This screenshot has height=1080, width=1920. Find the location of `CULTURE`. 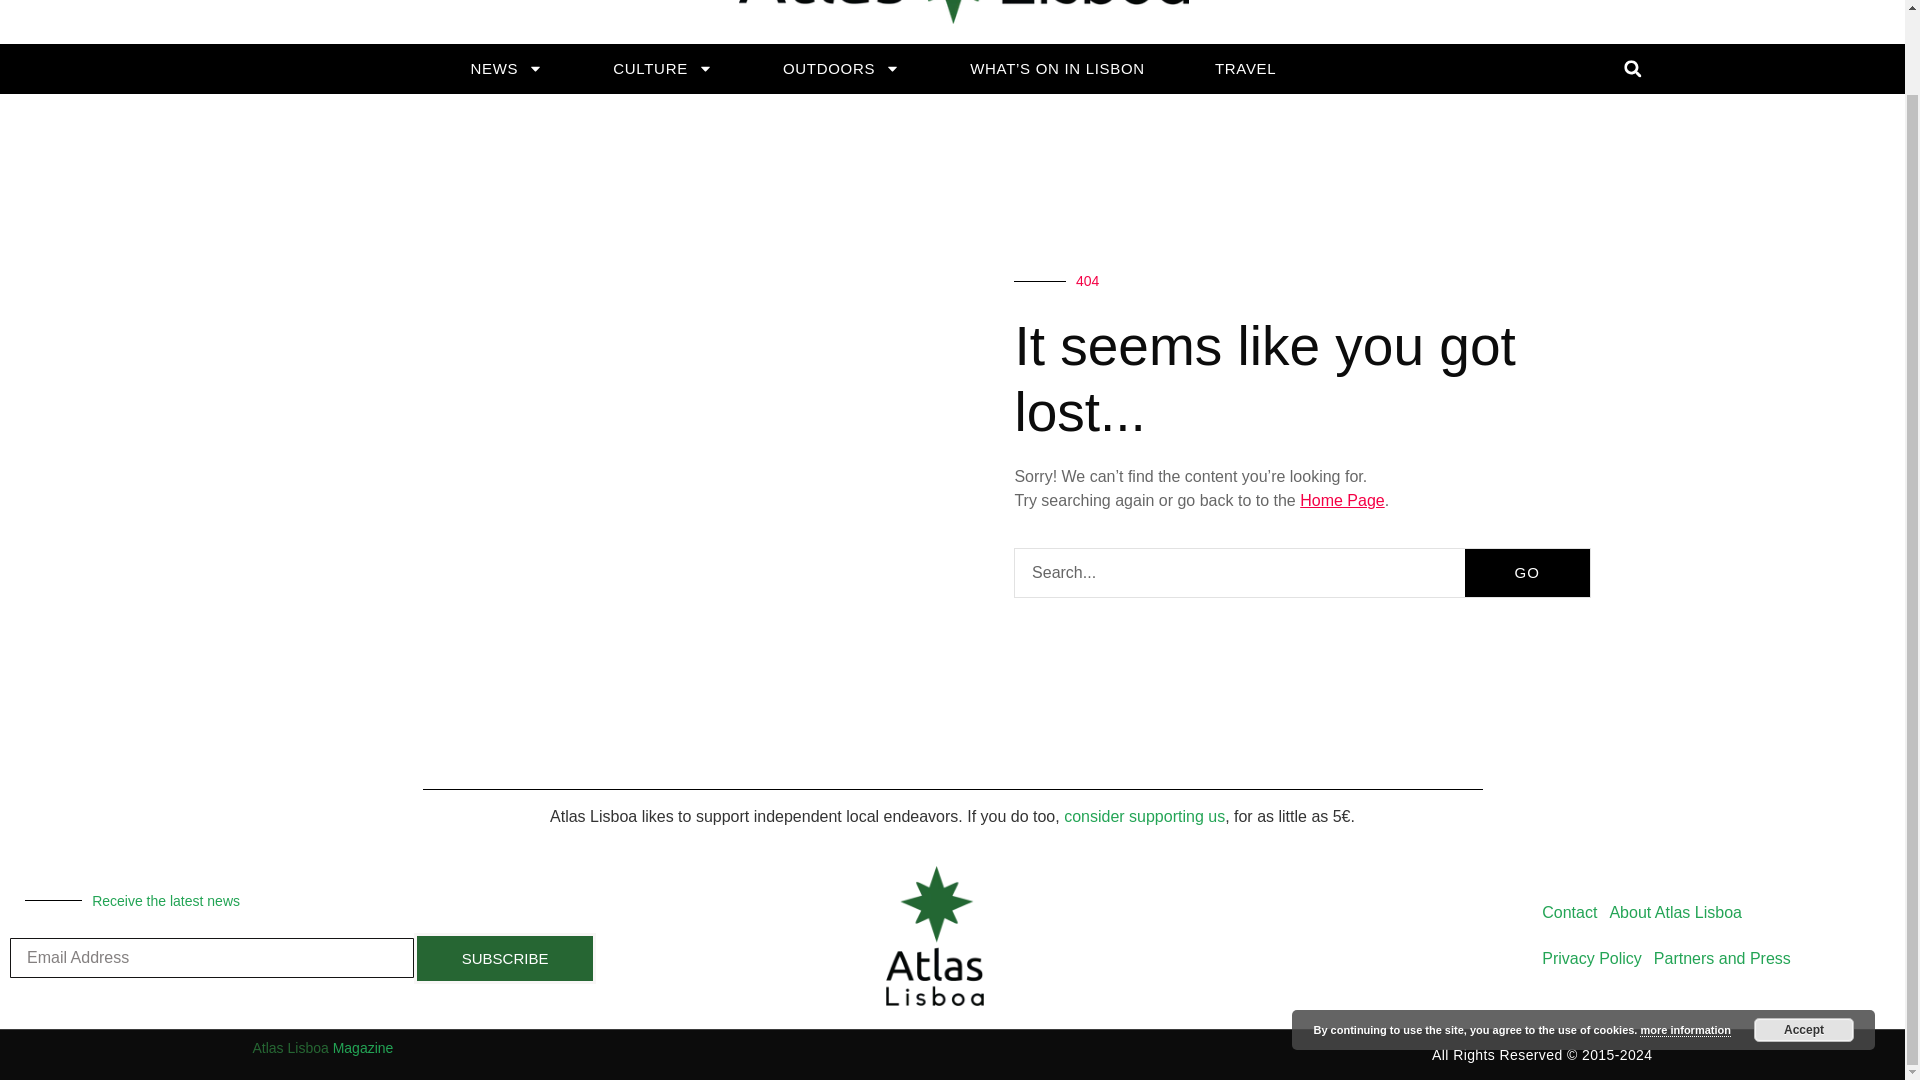

CULTURE is located at coordinates (663, 68).